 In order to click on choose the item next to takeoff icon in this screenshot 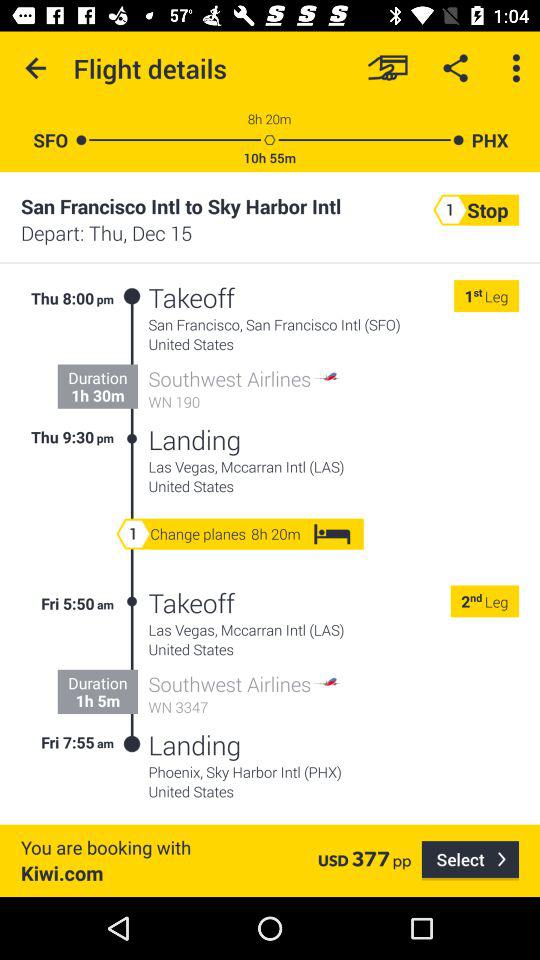, I will do `click(132, 368)`.